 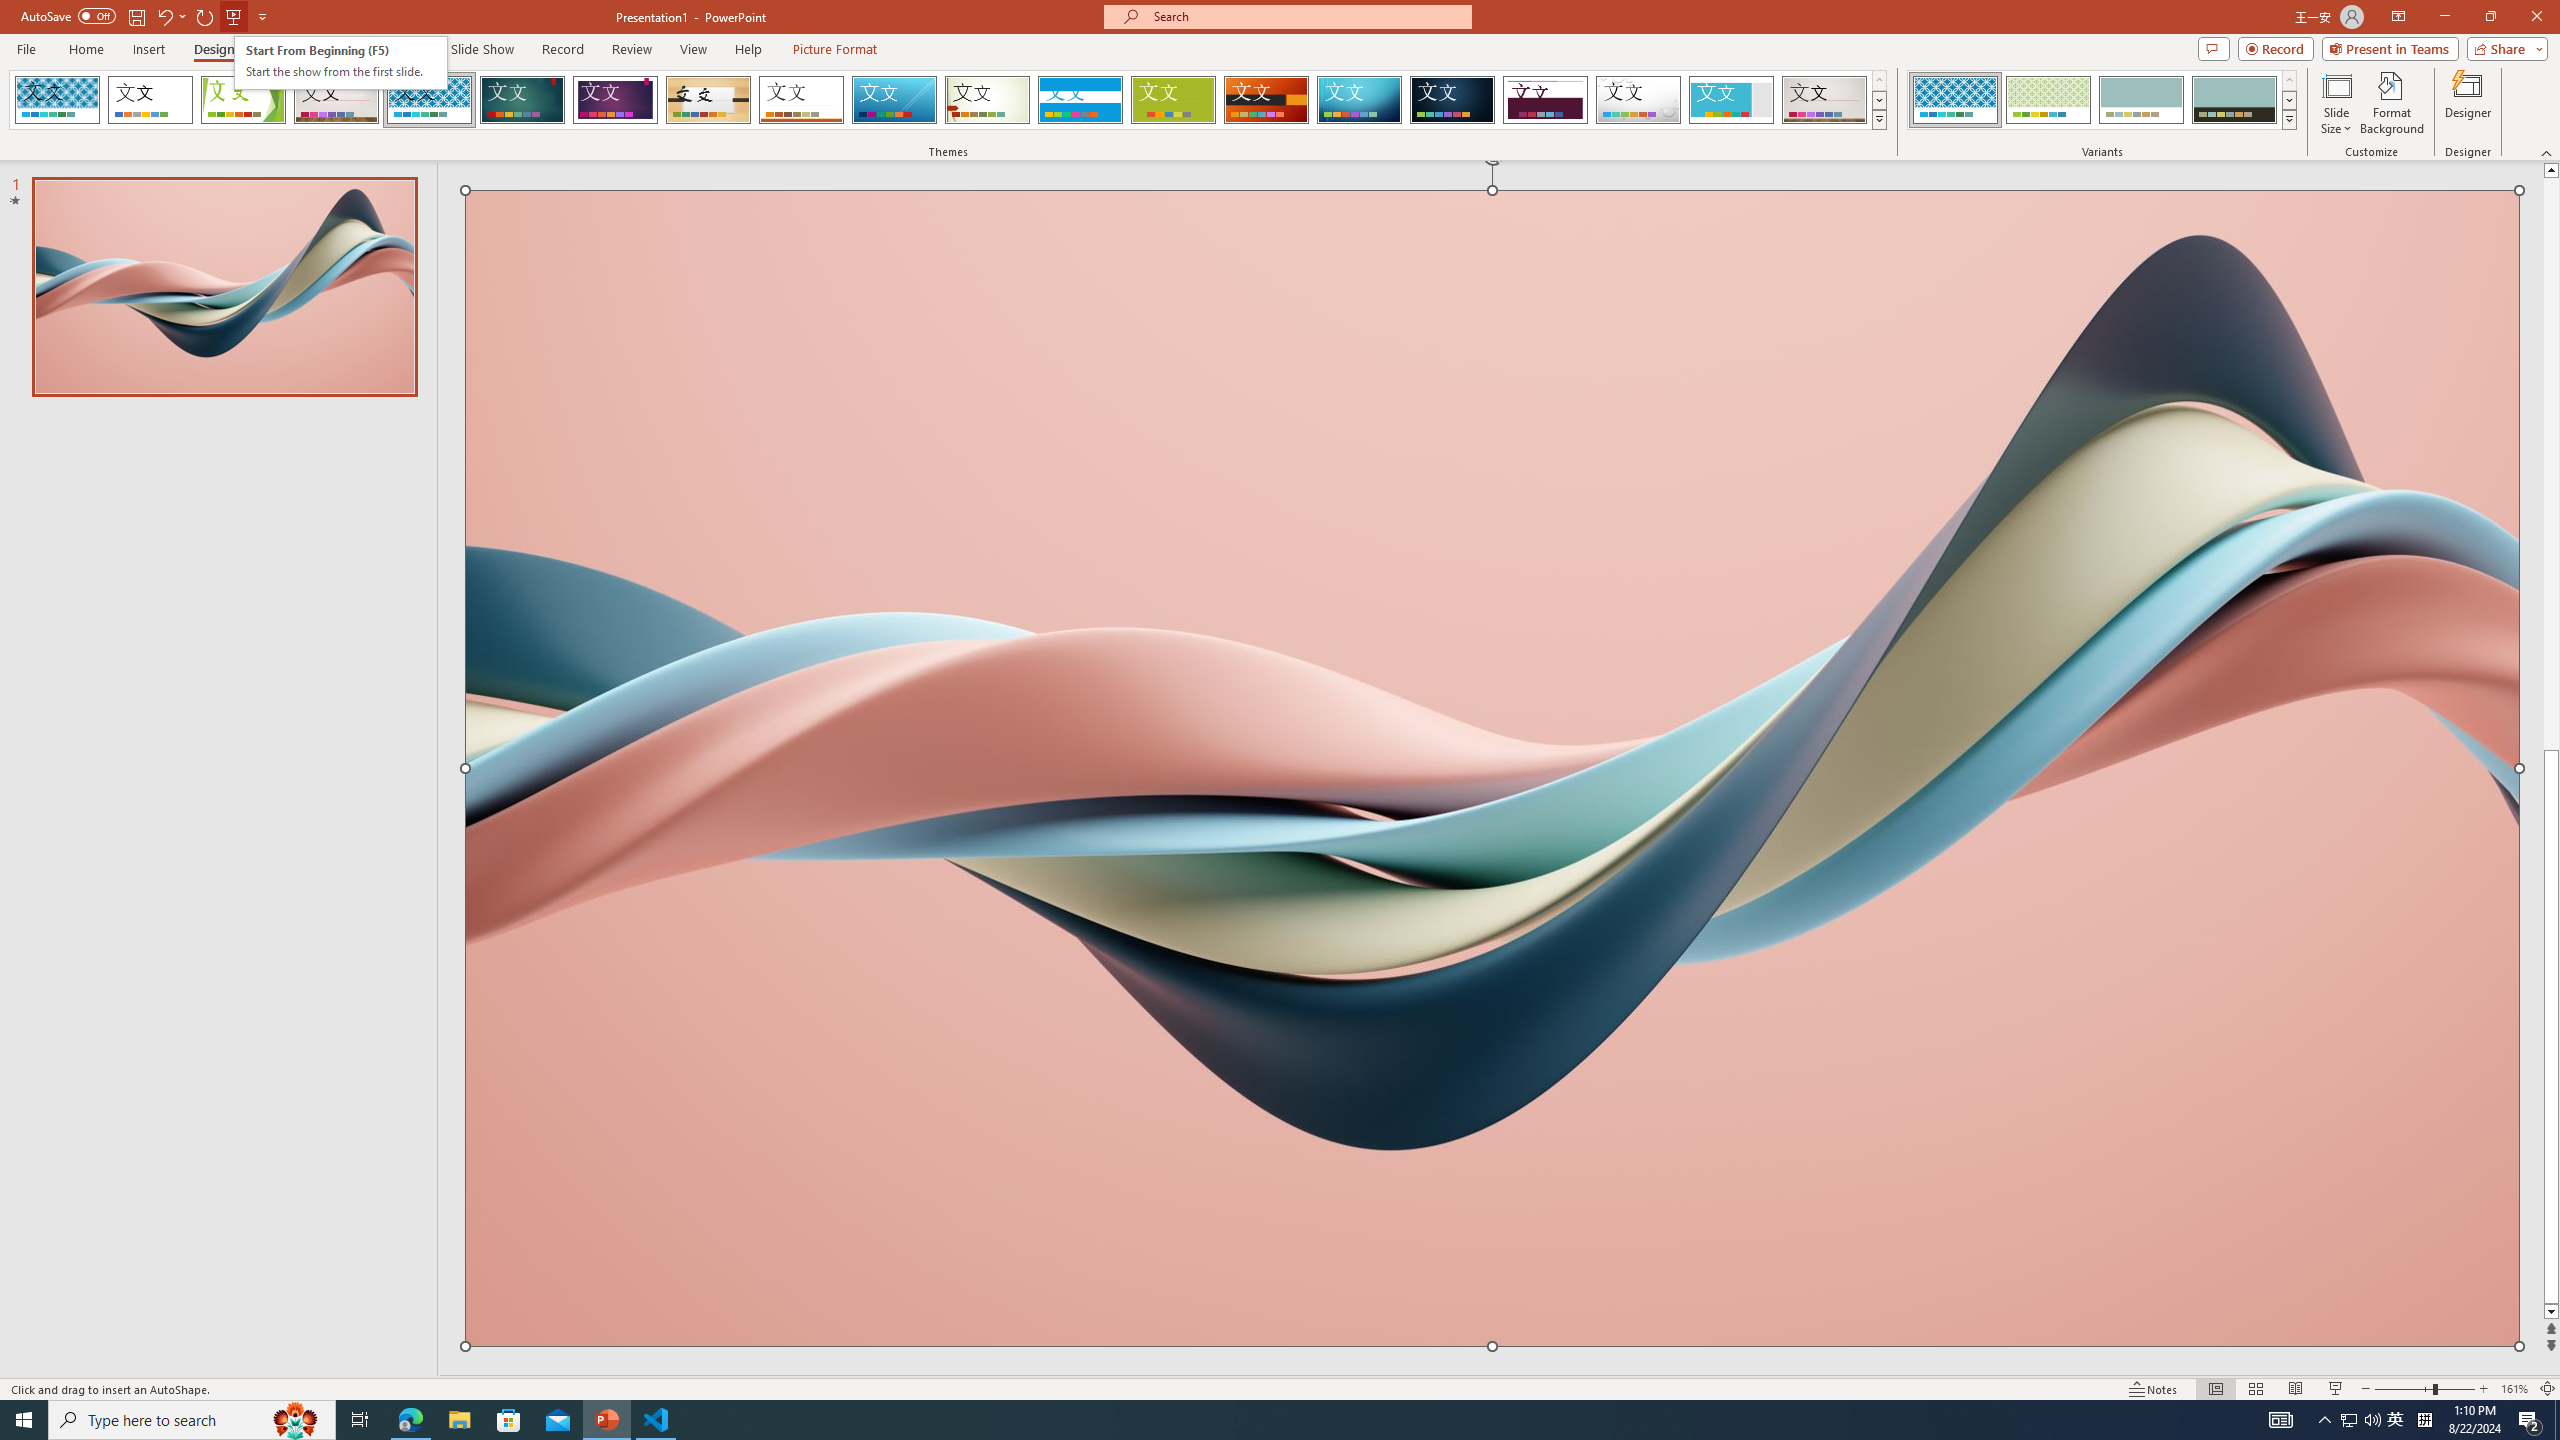 What do you see at coordinates (1732, 100) in the screenshot?
I see `Frame` at bounding box center [1732, 100].